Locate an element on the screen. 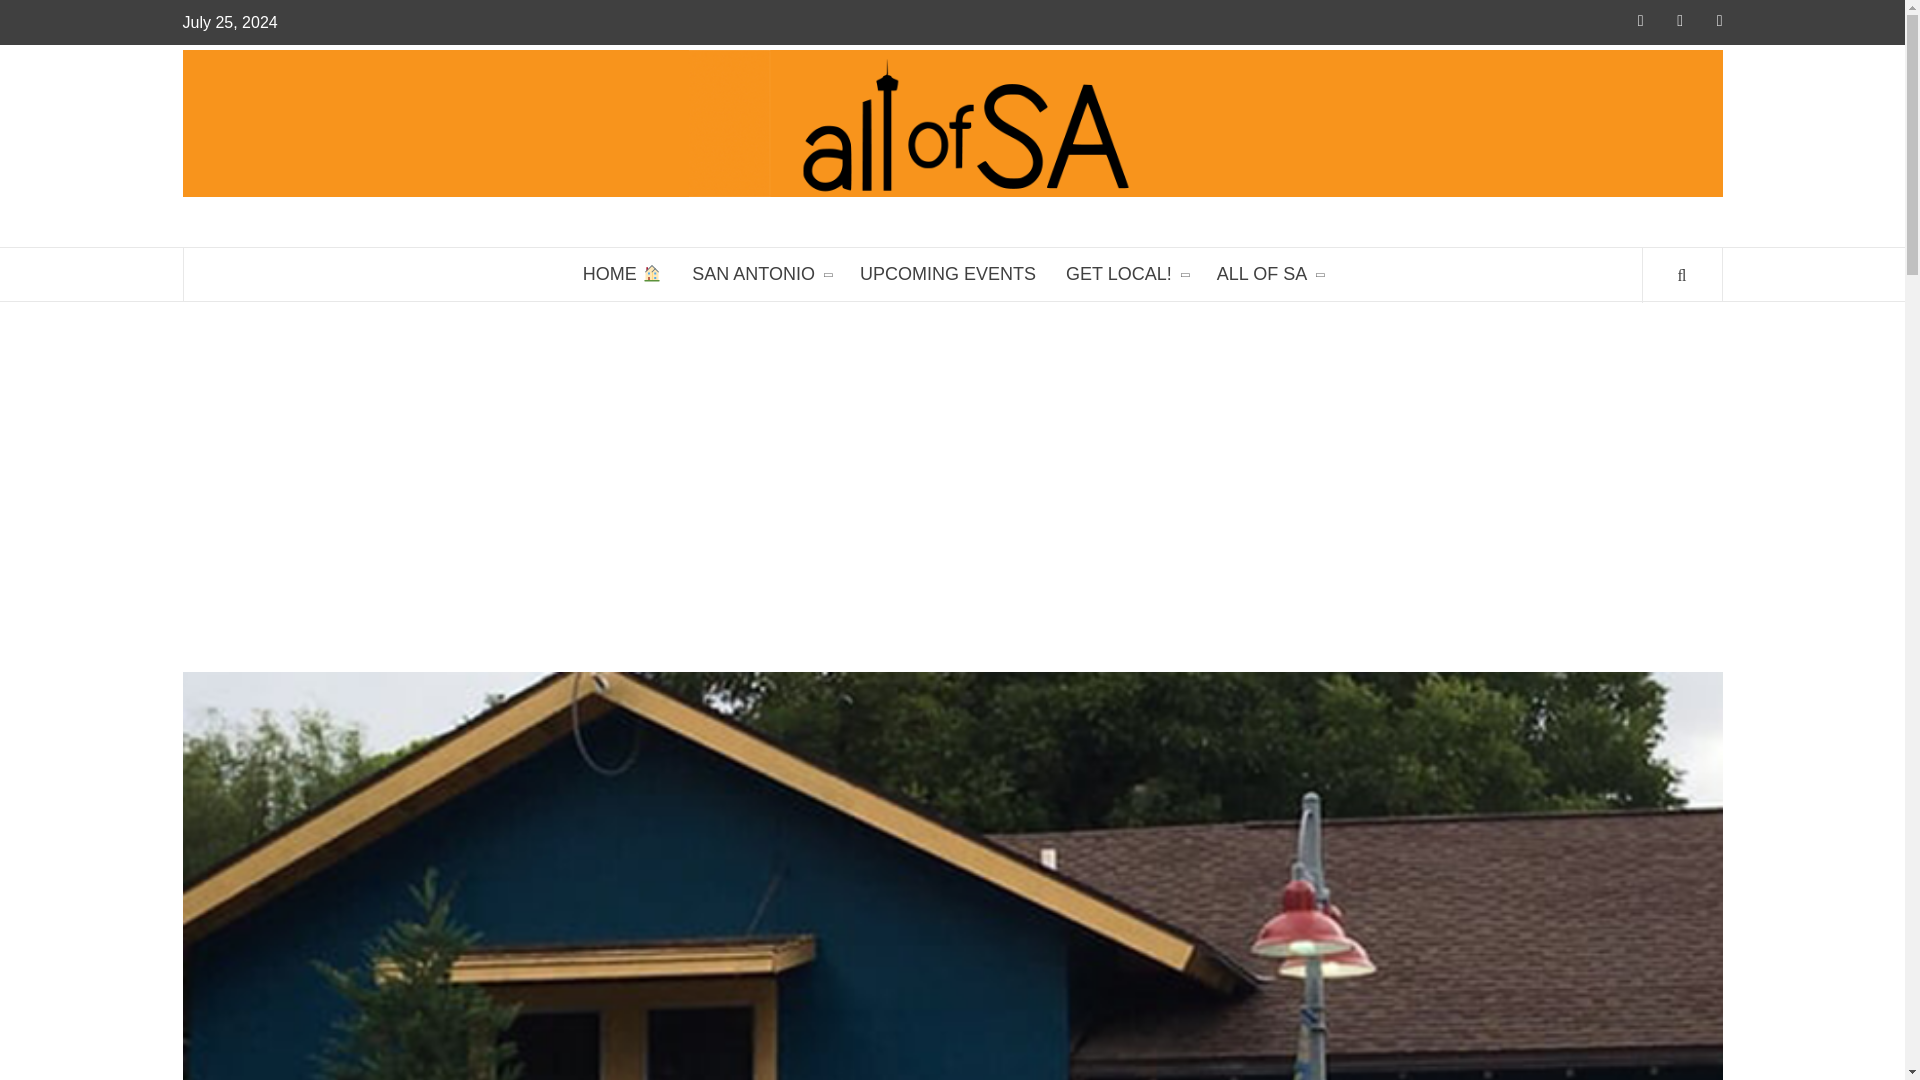 The image size is (1920, 1080). HOME is located at coordinates (622, 274).